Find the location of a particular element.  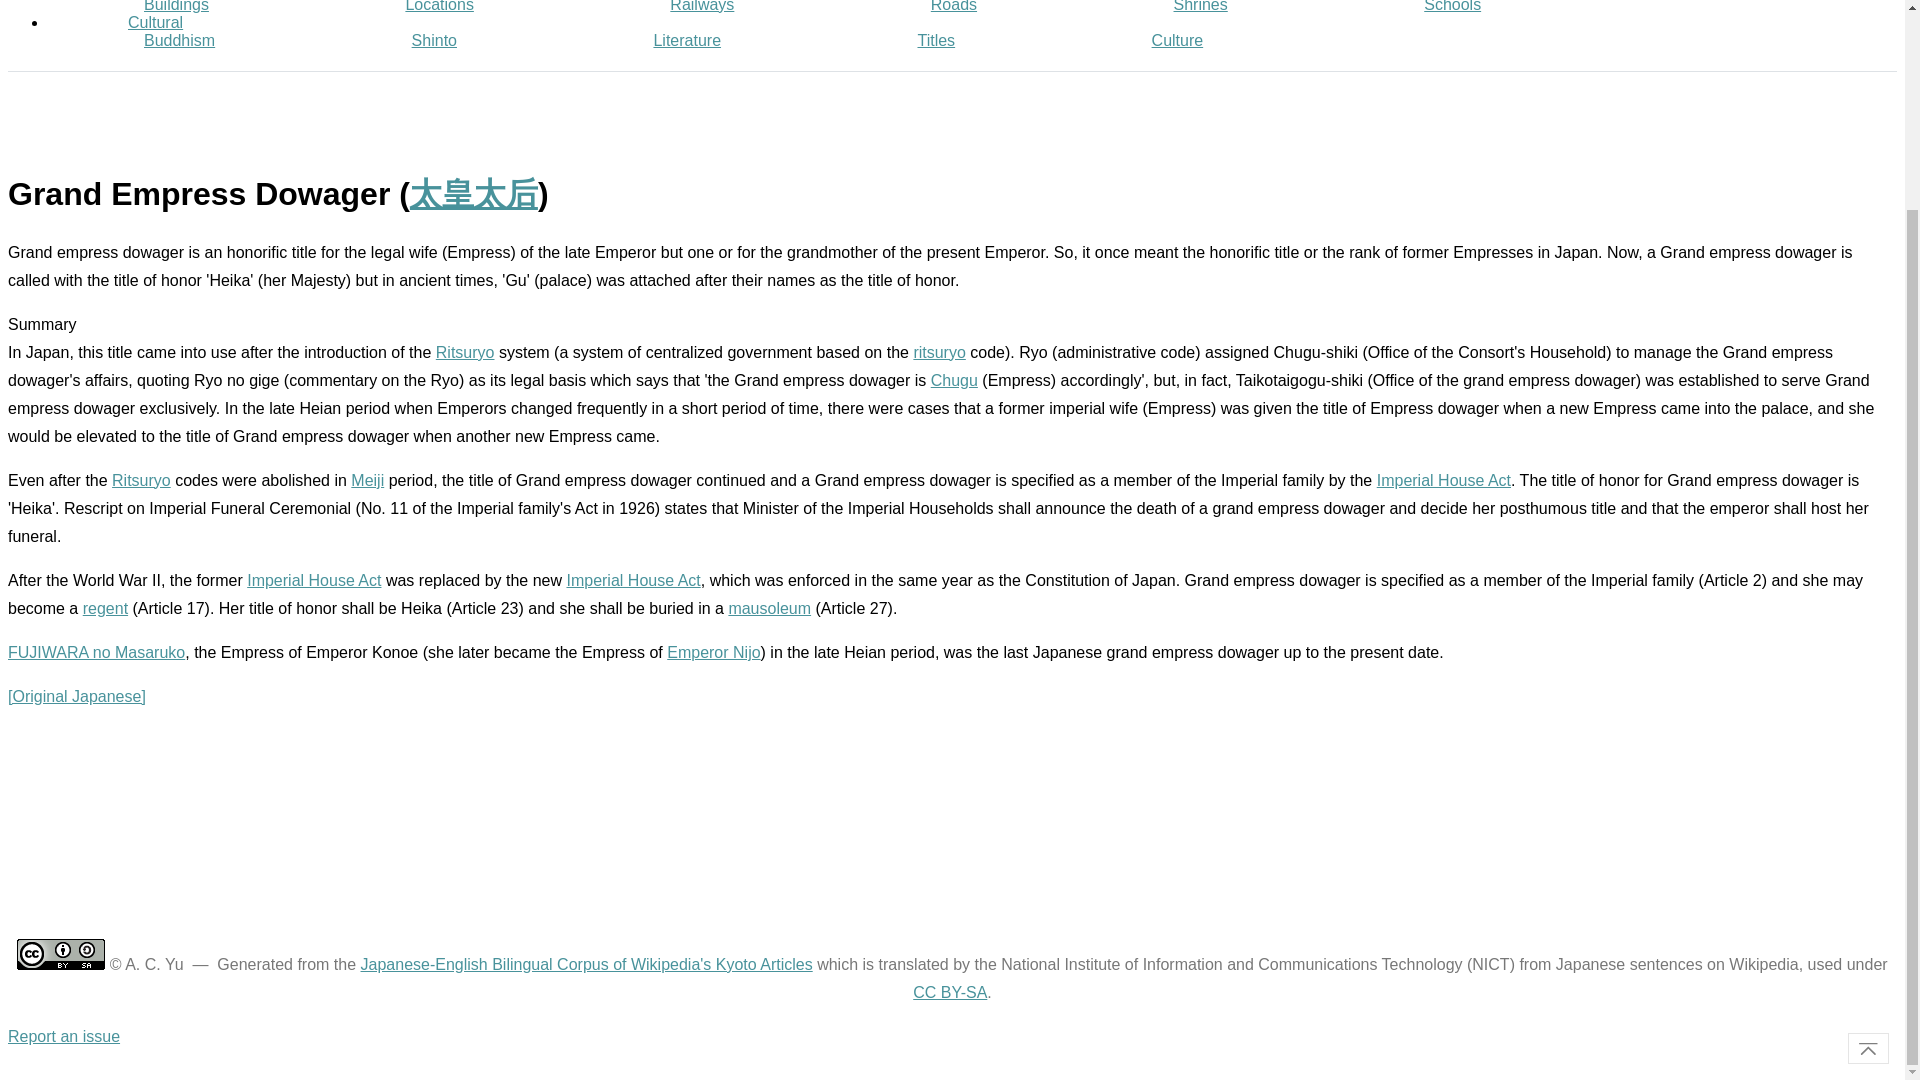

regent is located at coordinates (105, 608).